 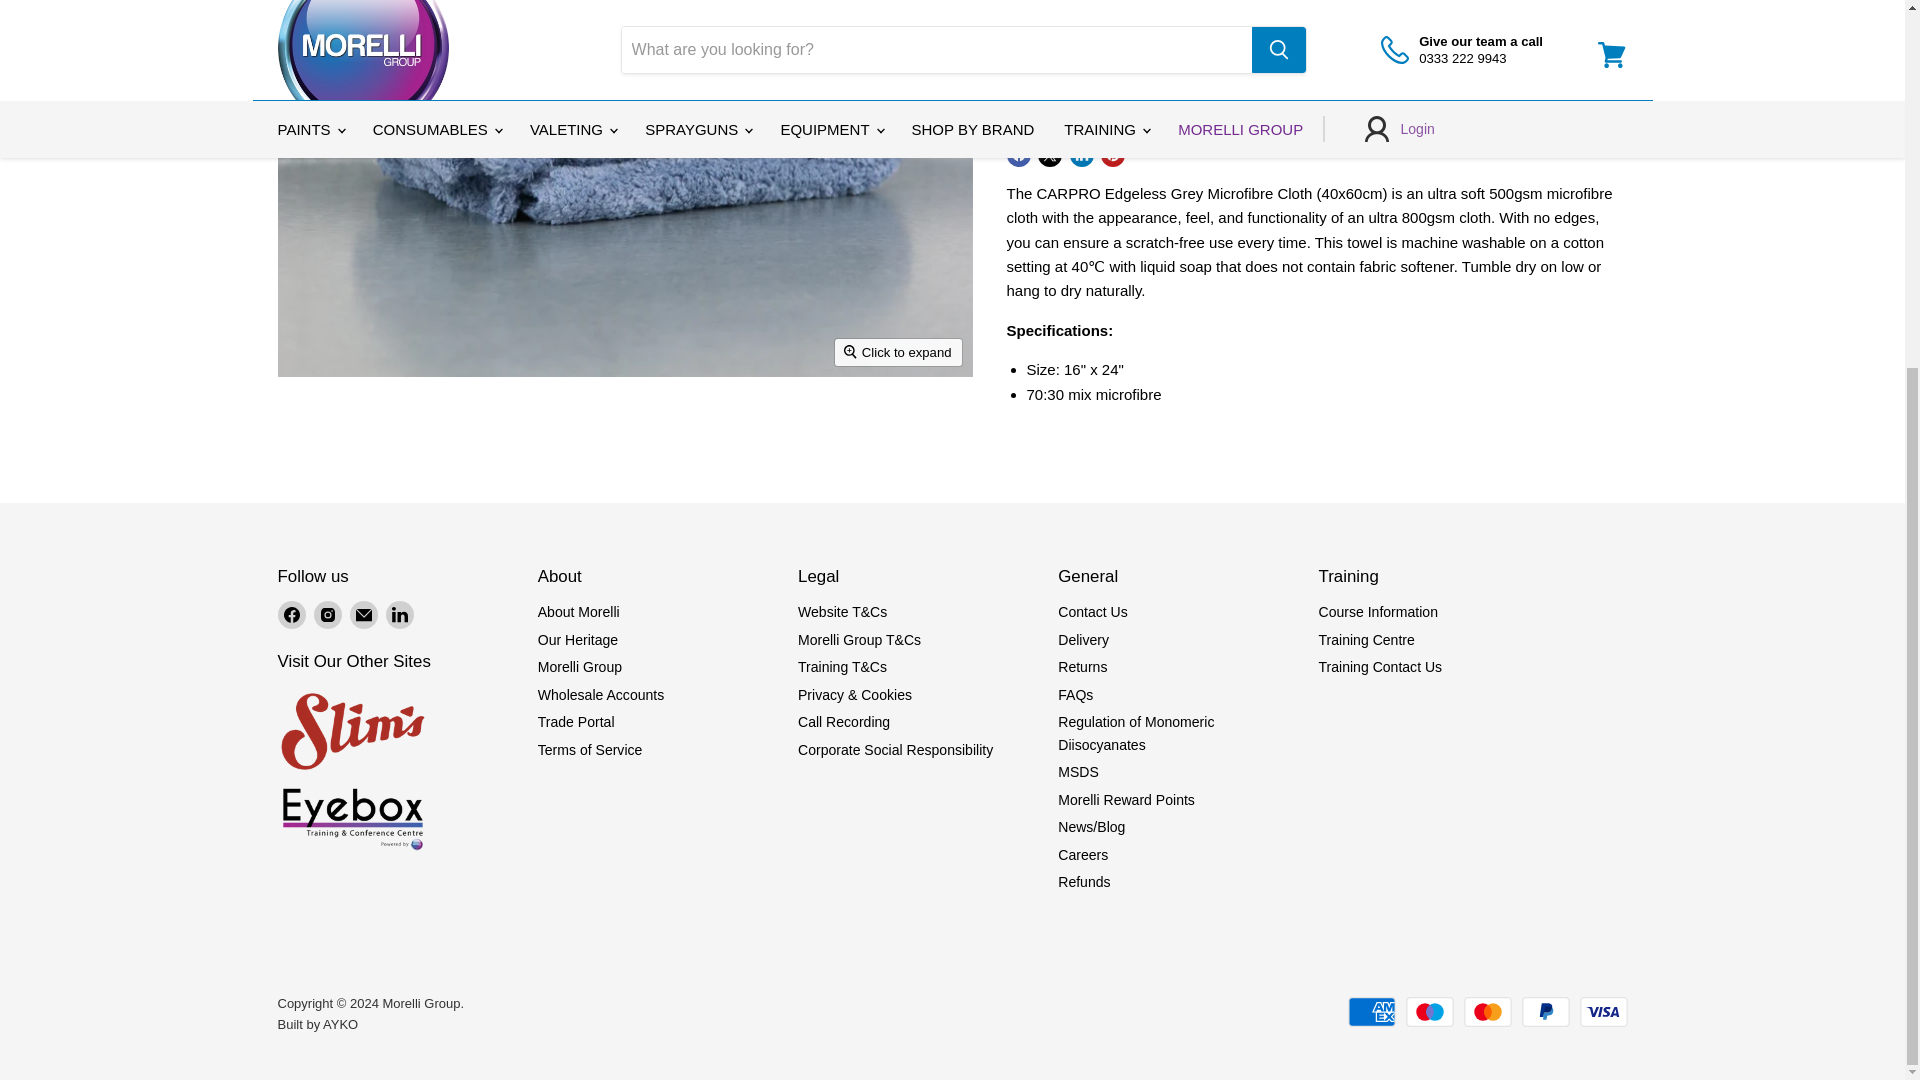 What do you see at coordinates (400, 614) in the screenshot?
I see `LinkedIn` at bounding box center [400, 614].